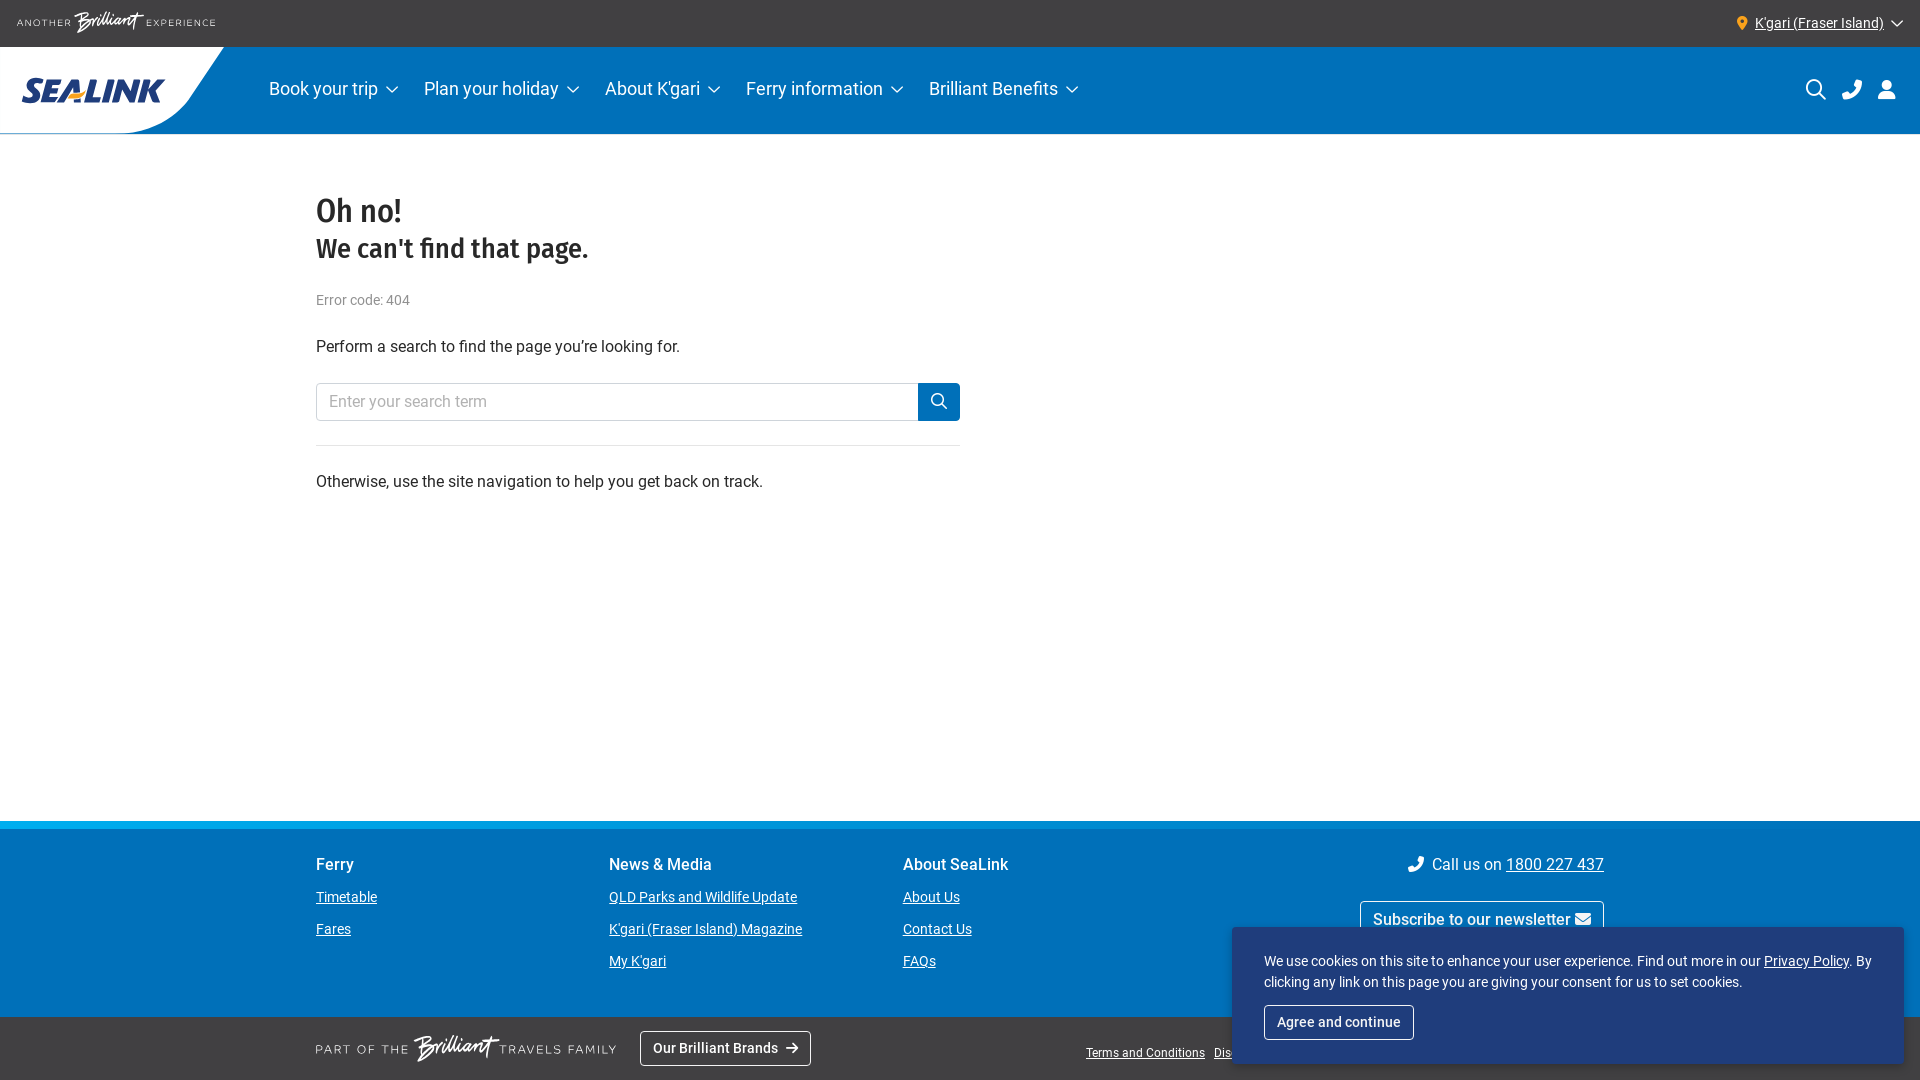 The image size is (1920, 1080). I want to click on About SeaLink, so click(1034, 865).